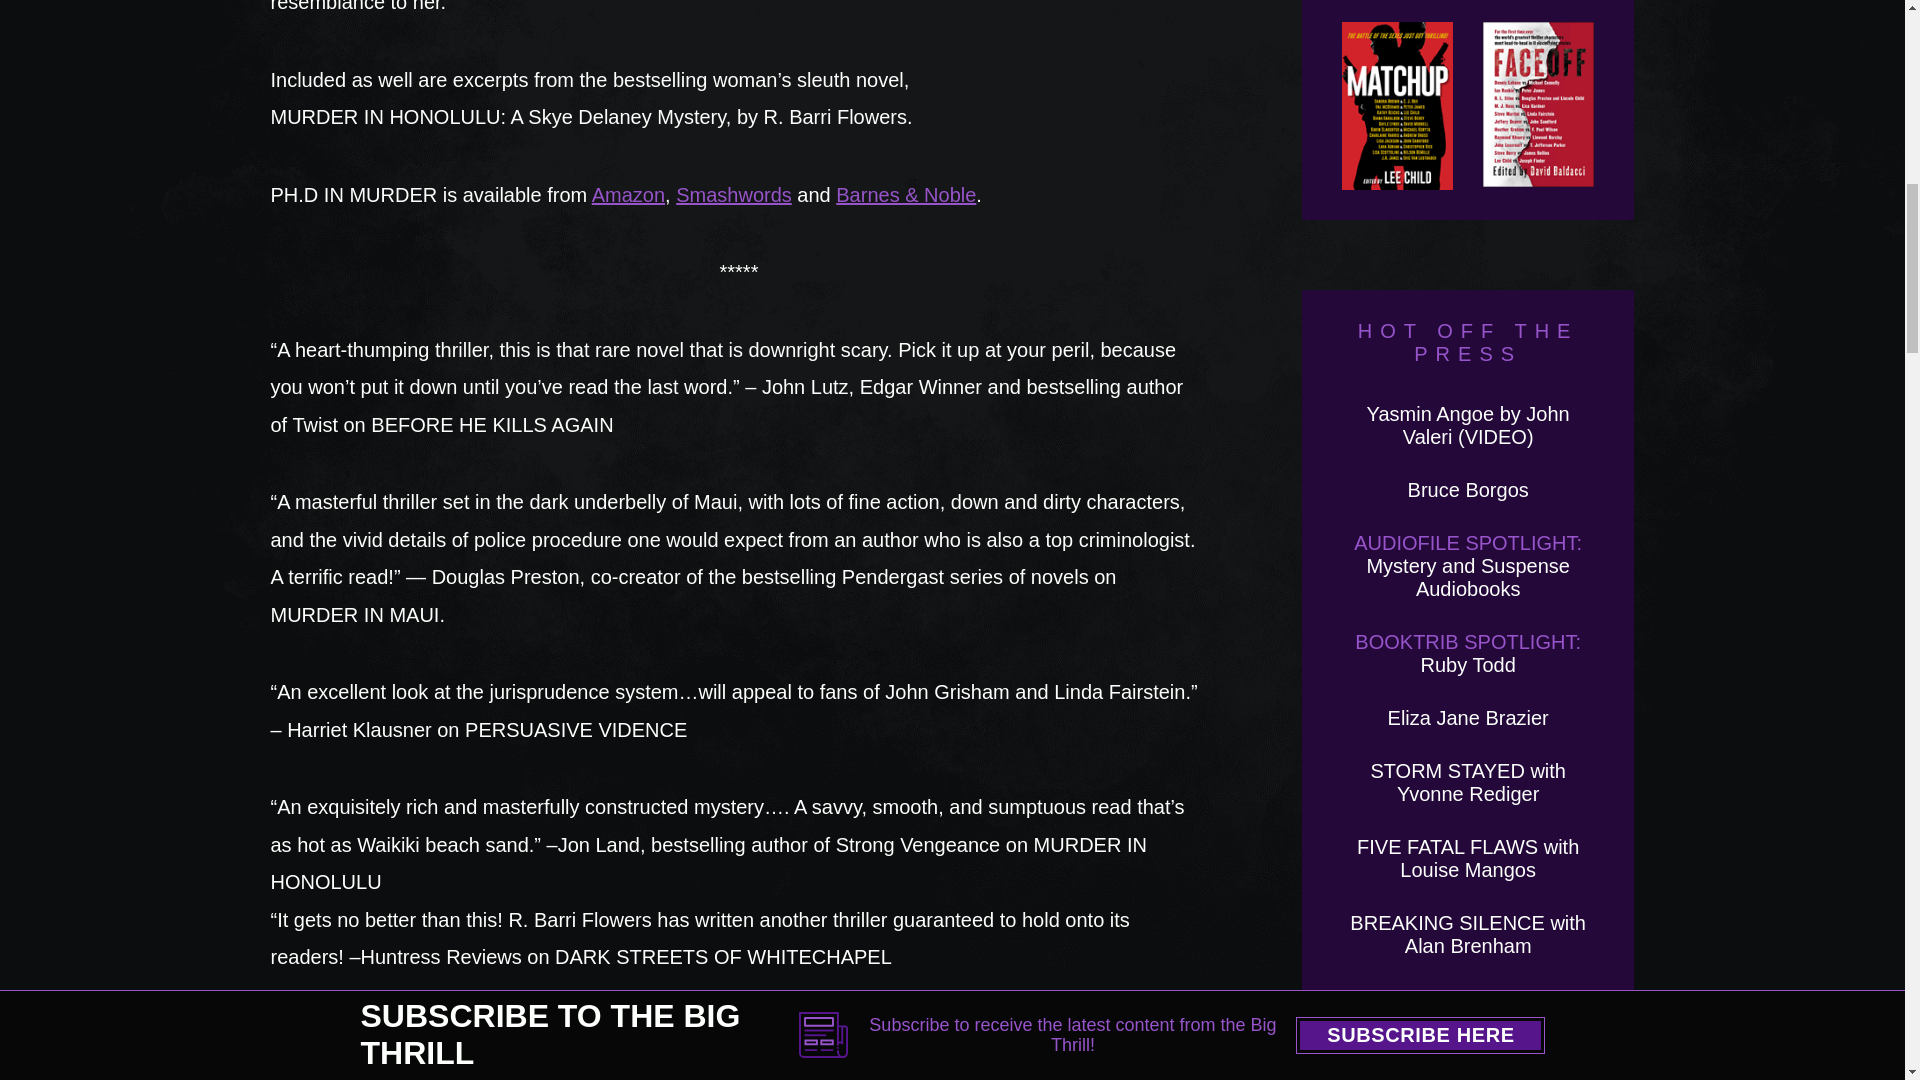 The width and height of the screenshot is (1920, 1080). What do you see at coordinates (1468, 566) in the screenshot?
I see `AudioFile Spotlight: Mystery and Suspense Audiobooks` at bounding box center [1468, 566].